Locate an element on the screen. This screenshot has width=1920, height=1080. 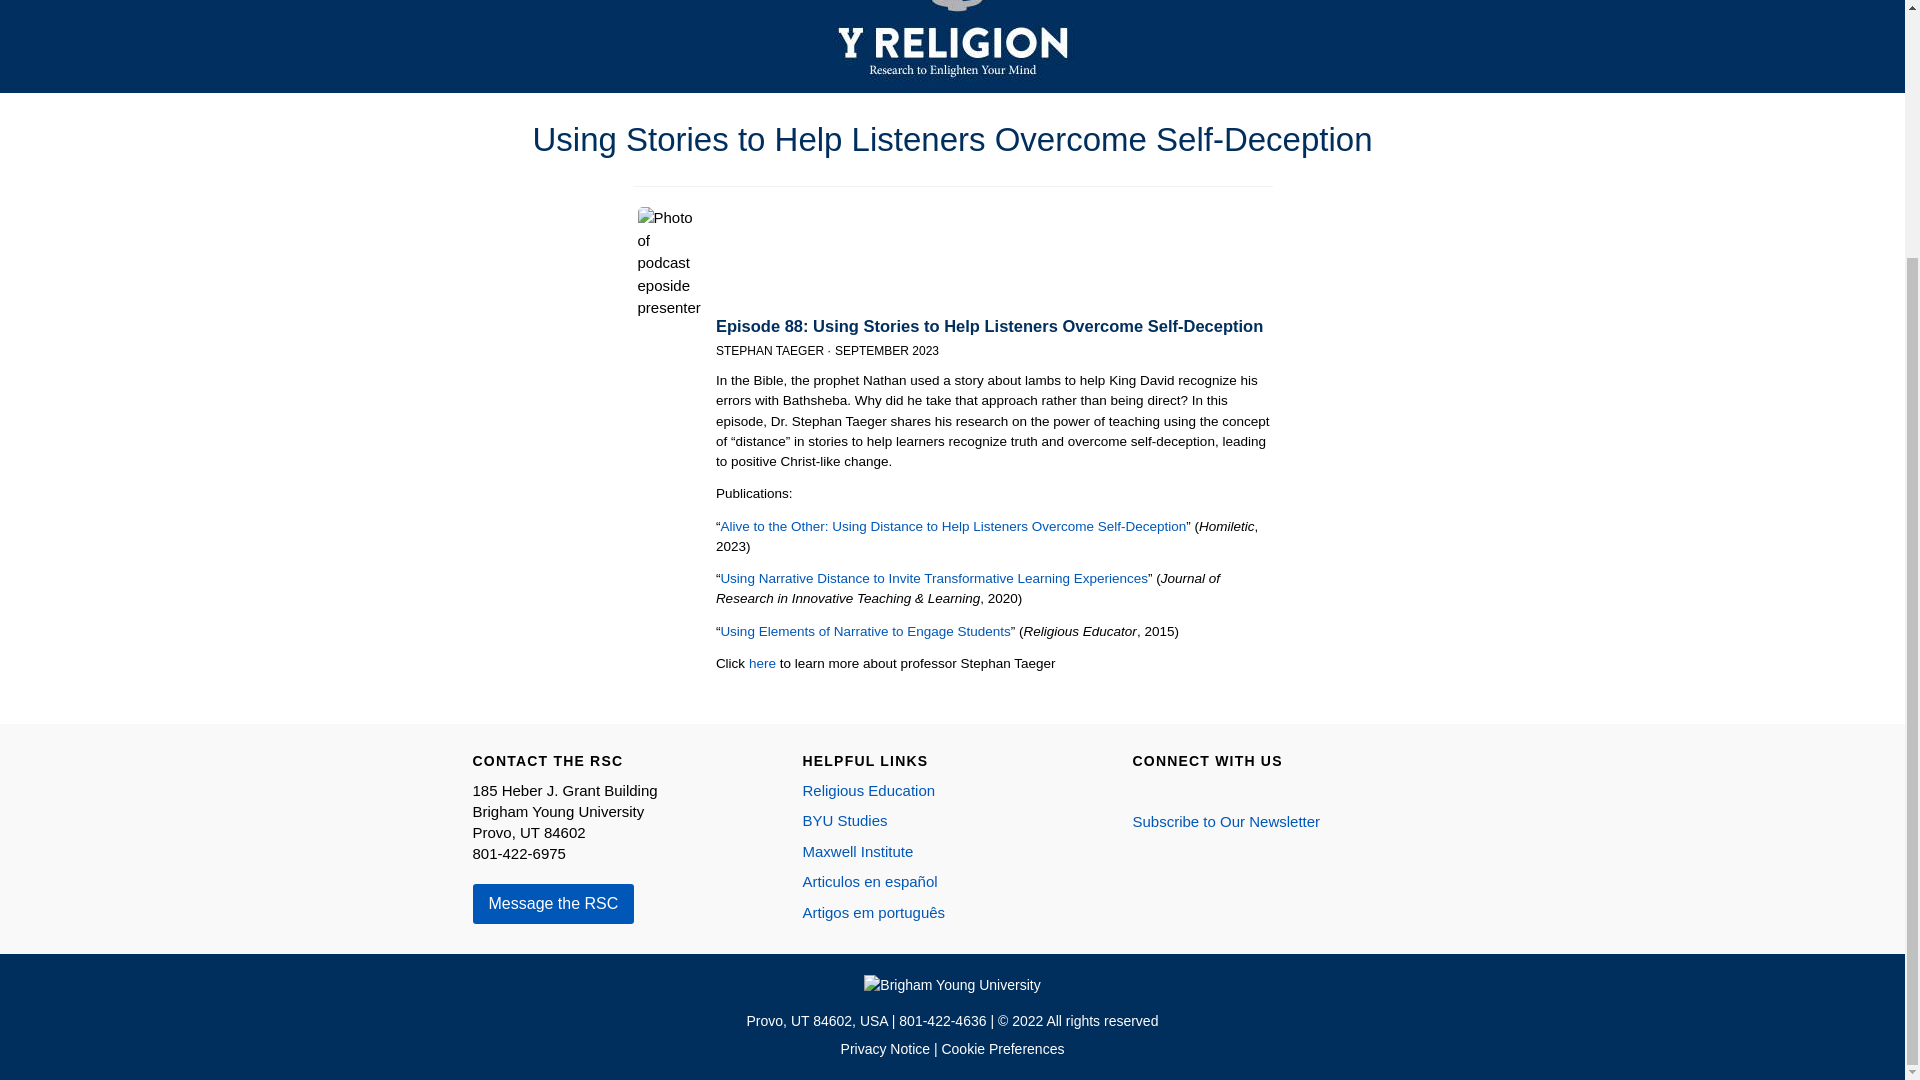
BYU Studies is located at coordinates (844, 820).